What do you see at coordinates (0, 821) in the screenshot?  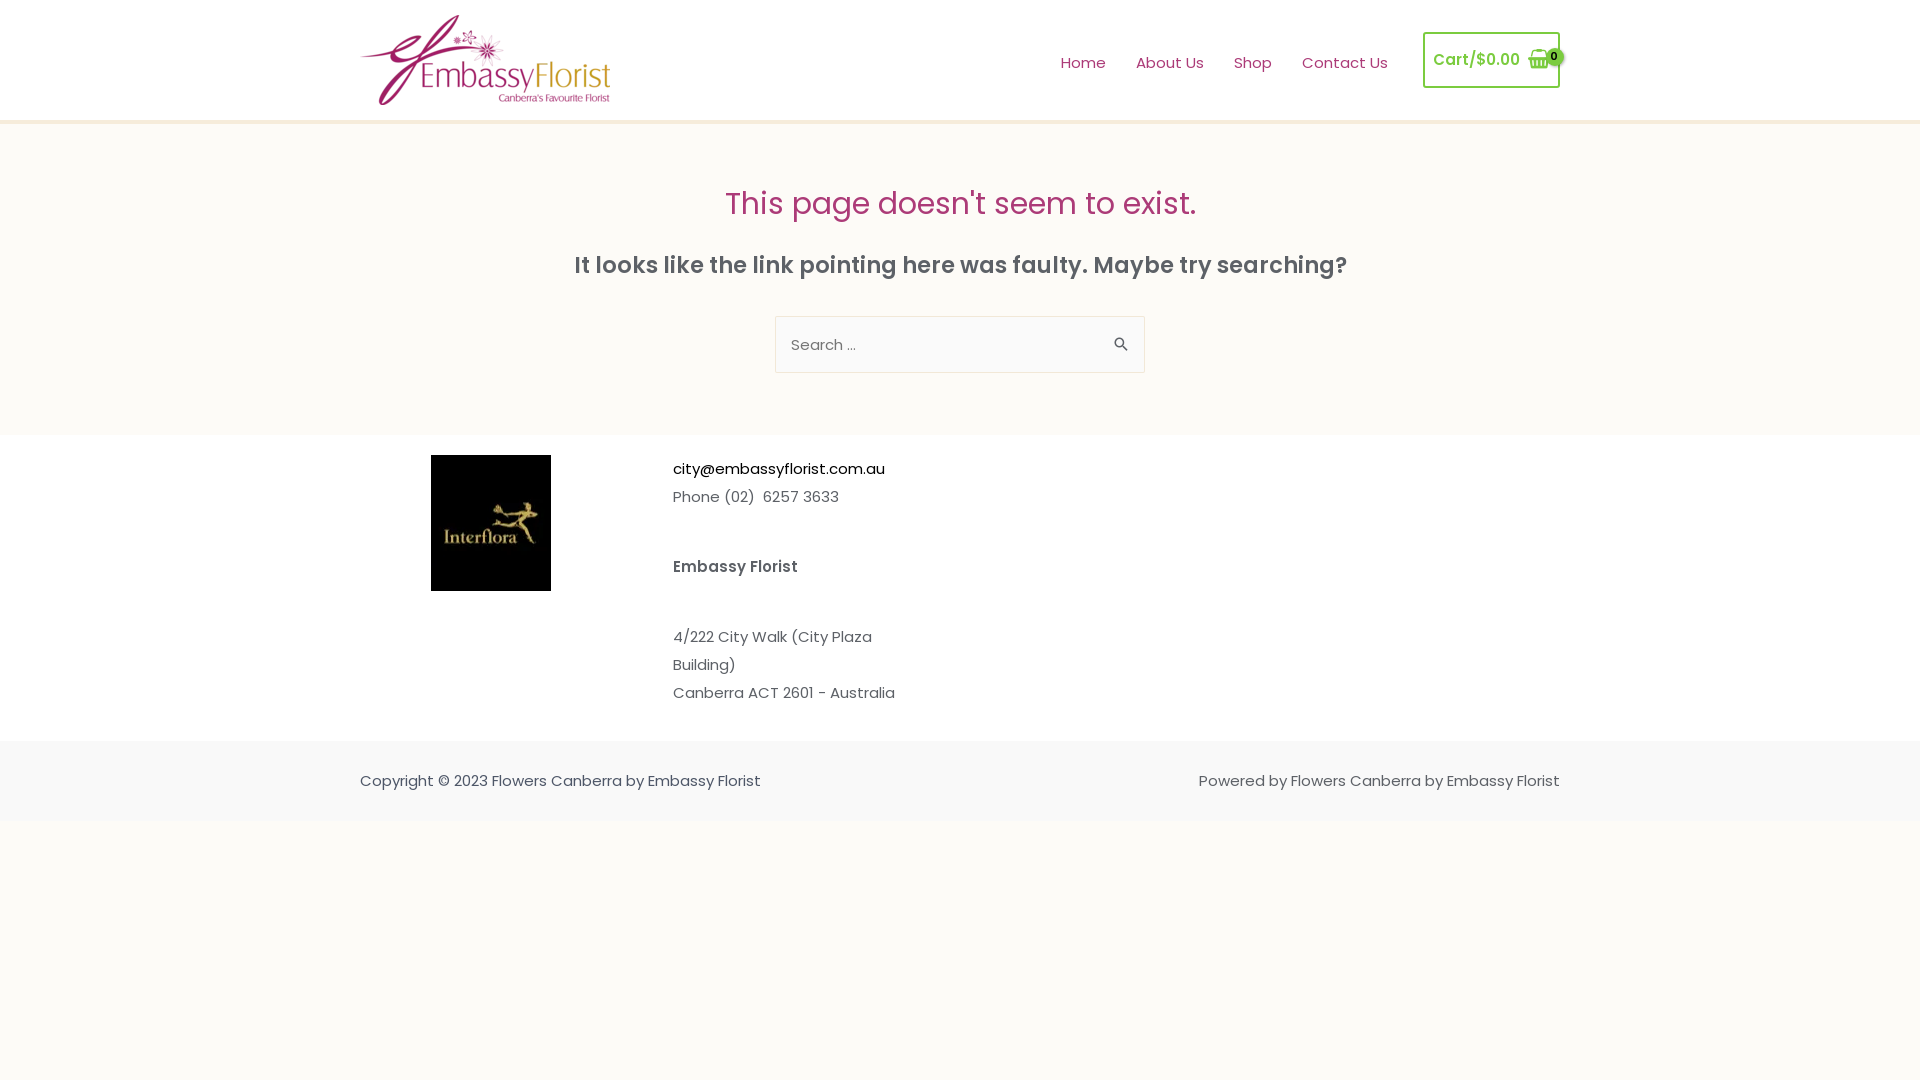 I see `Easysoftonic` at bounding box center [0, 821].